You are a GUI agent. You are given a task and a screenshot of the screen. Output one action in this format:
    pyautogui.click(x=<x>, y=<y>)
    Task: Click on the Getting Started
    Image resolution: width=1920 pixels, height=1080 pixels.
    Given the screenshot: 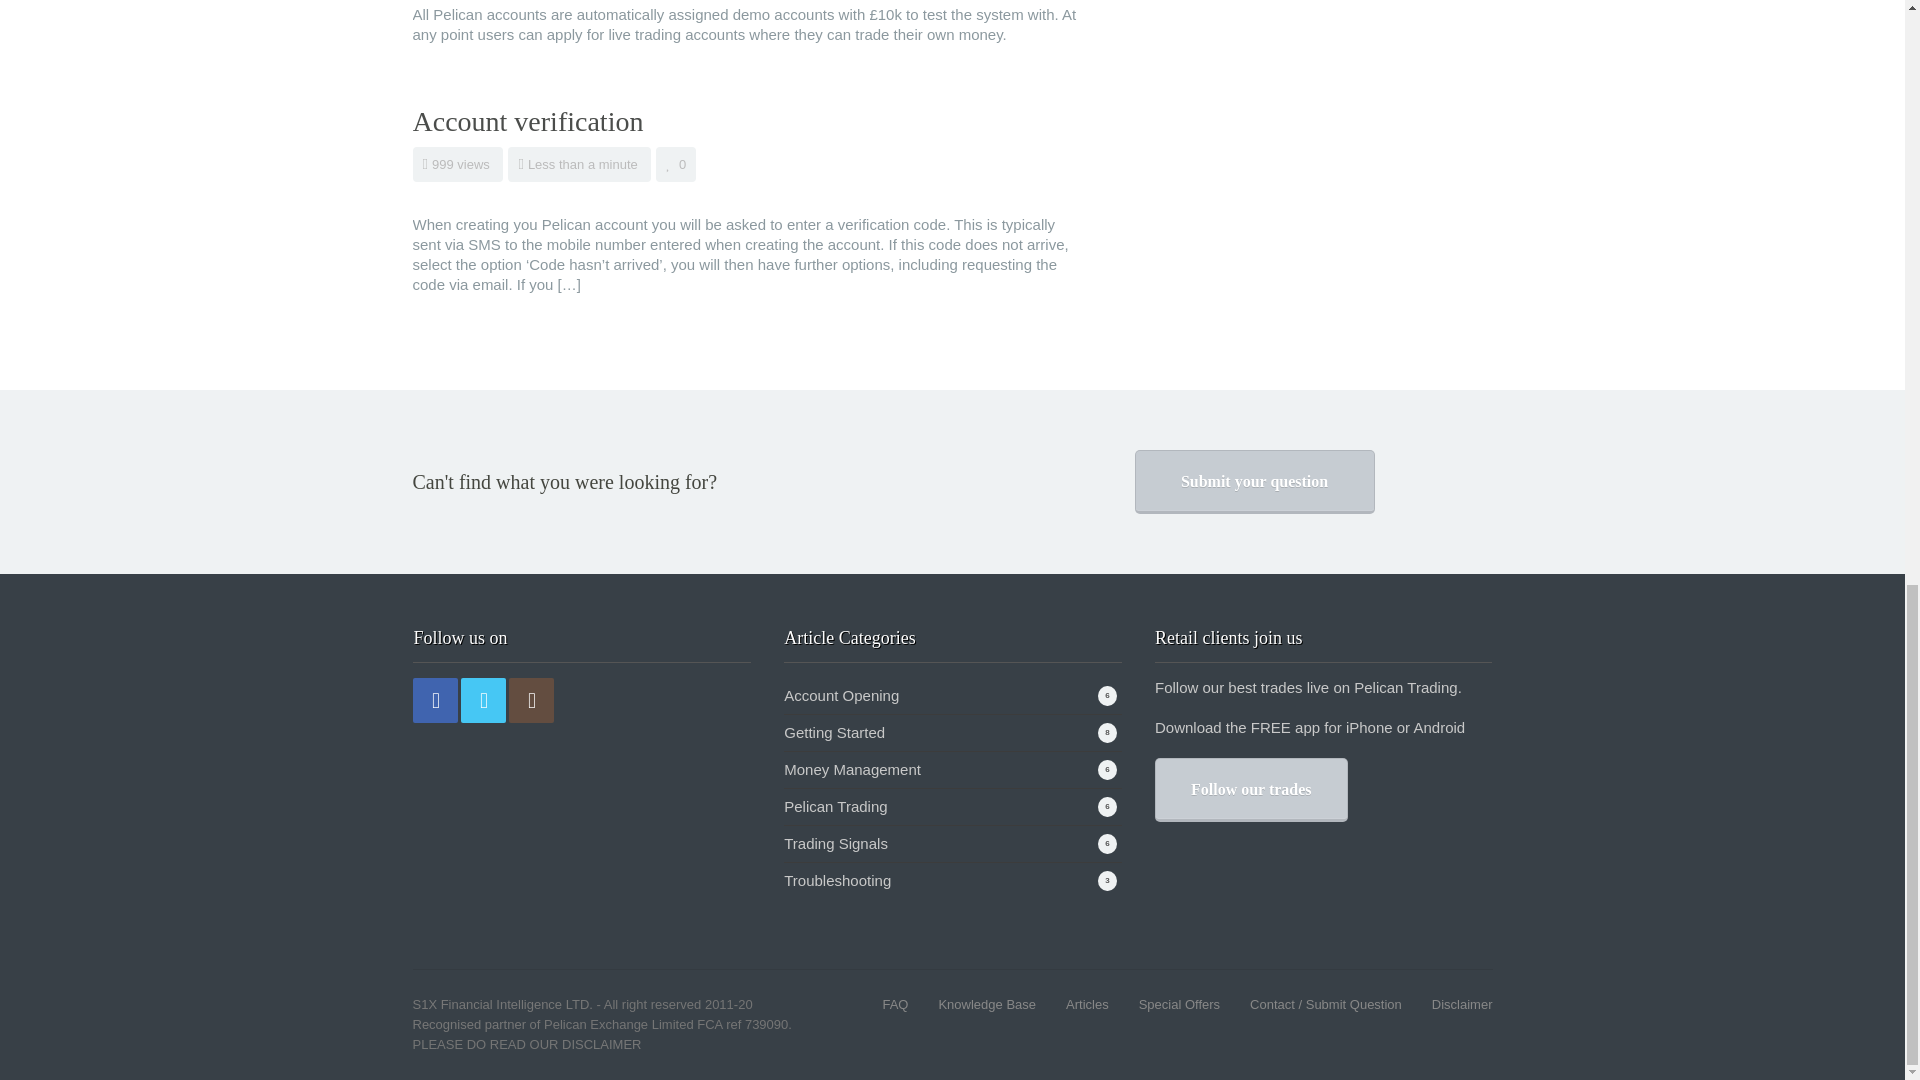 What is the action you would take?
    pyautogui.click(x=834, y=732)
    